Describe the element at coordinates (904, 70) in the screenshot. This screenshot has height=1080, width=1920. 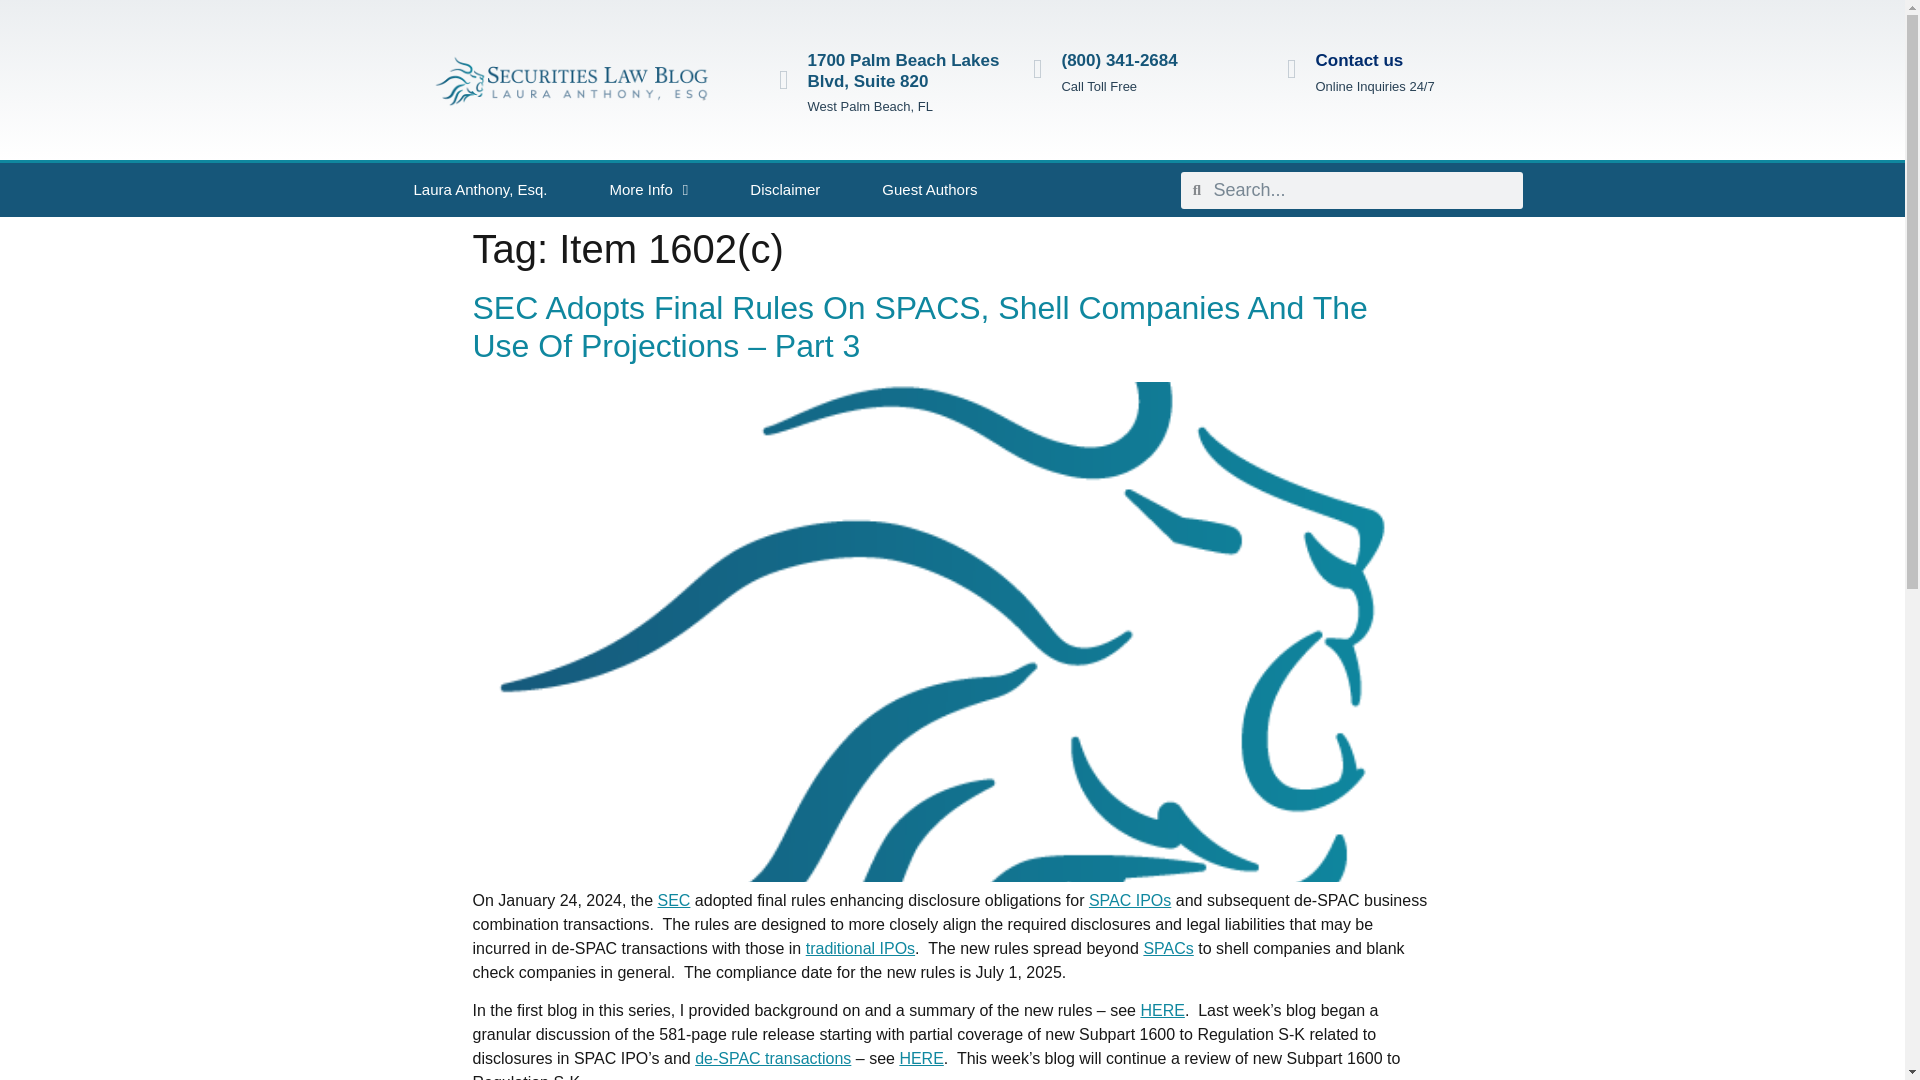
I see `1700 Palm Beach Lakes Blvd, Suite 820` at that location.